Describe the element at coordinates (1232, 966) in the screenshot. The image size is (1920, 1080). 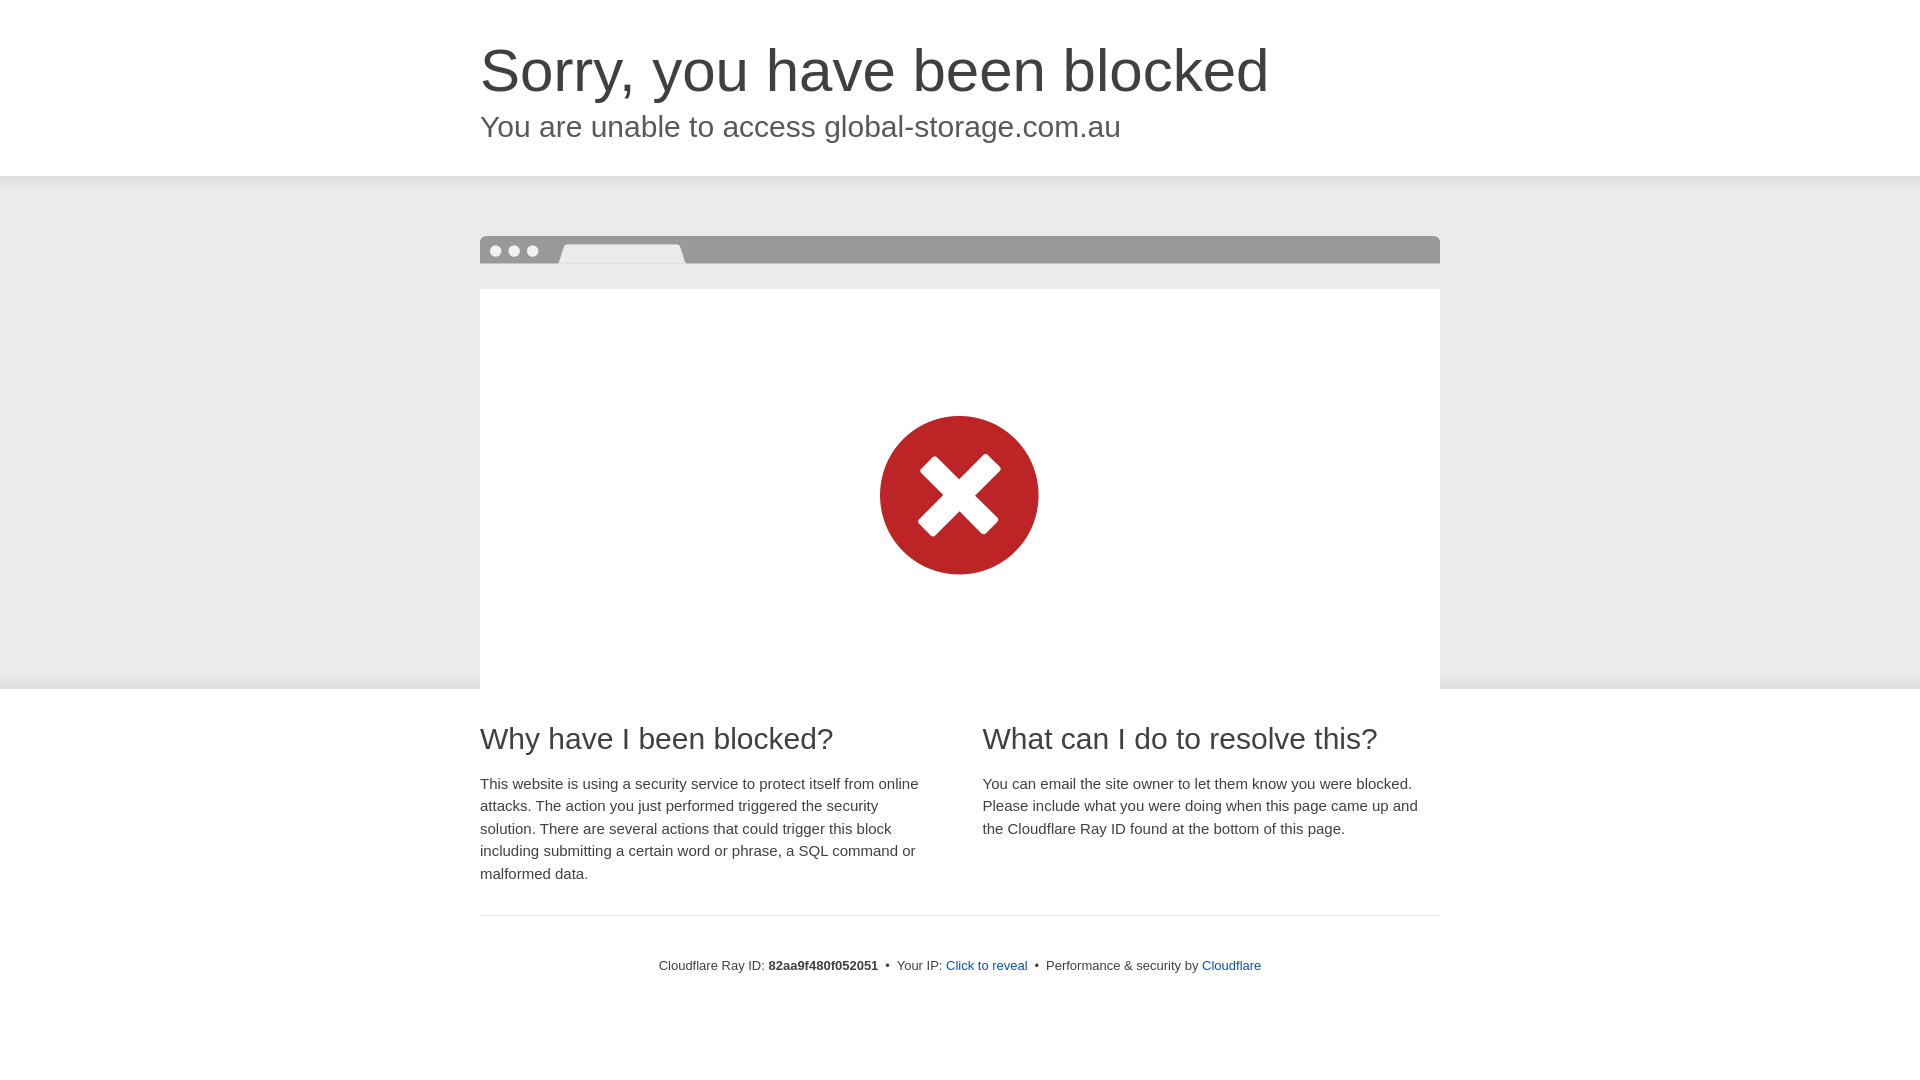
I see `Cloudflare` at that location.